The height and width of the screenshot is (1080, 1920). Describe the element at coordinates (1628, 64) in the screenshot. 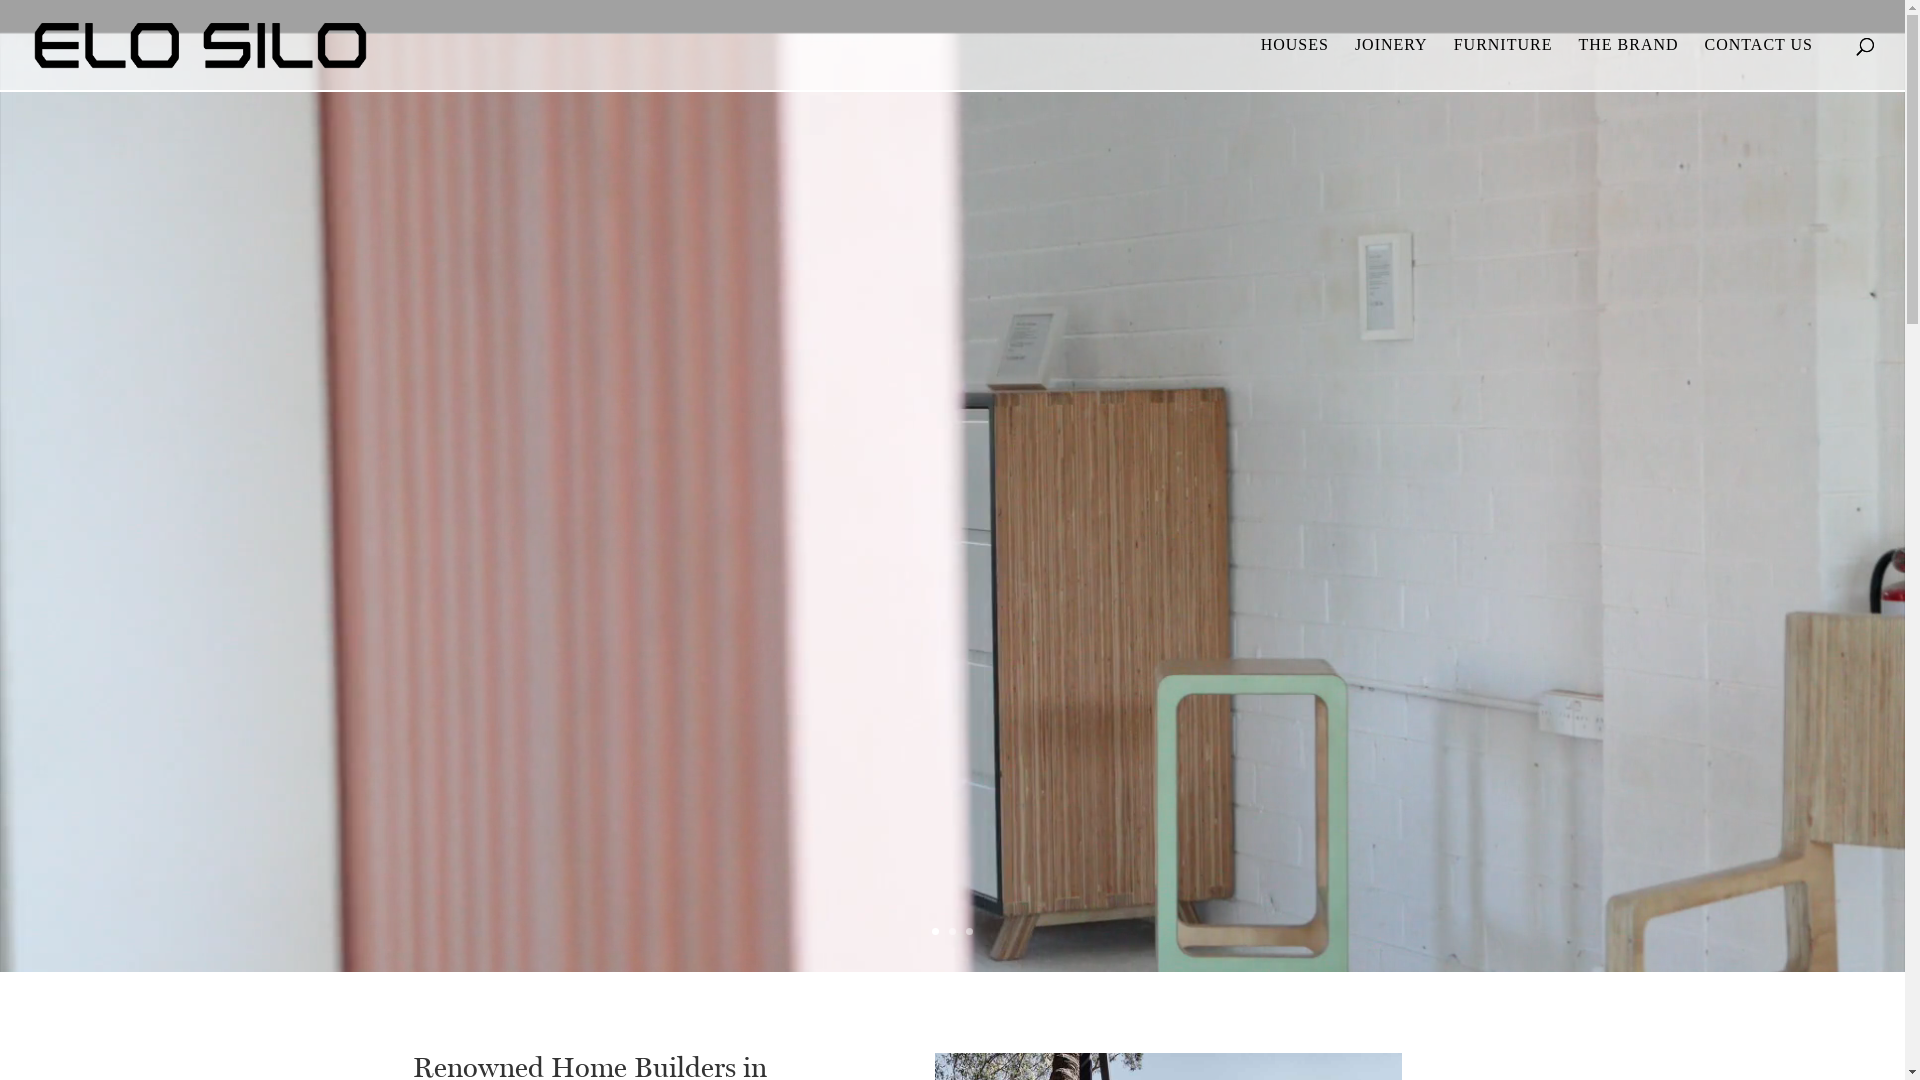

I see `THE BRAND` at that location.